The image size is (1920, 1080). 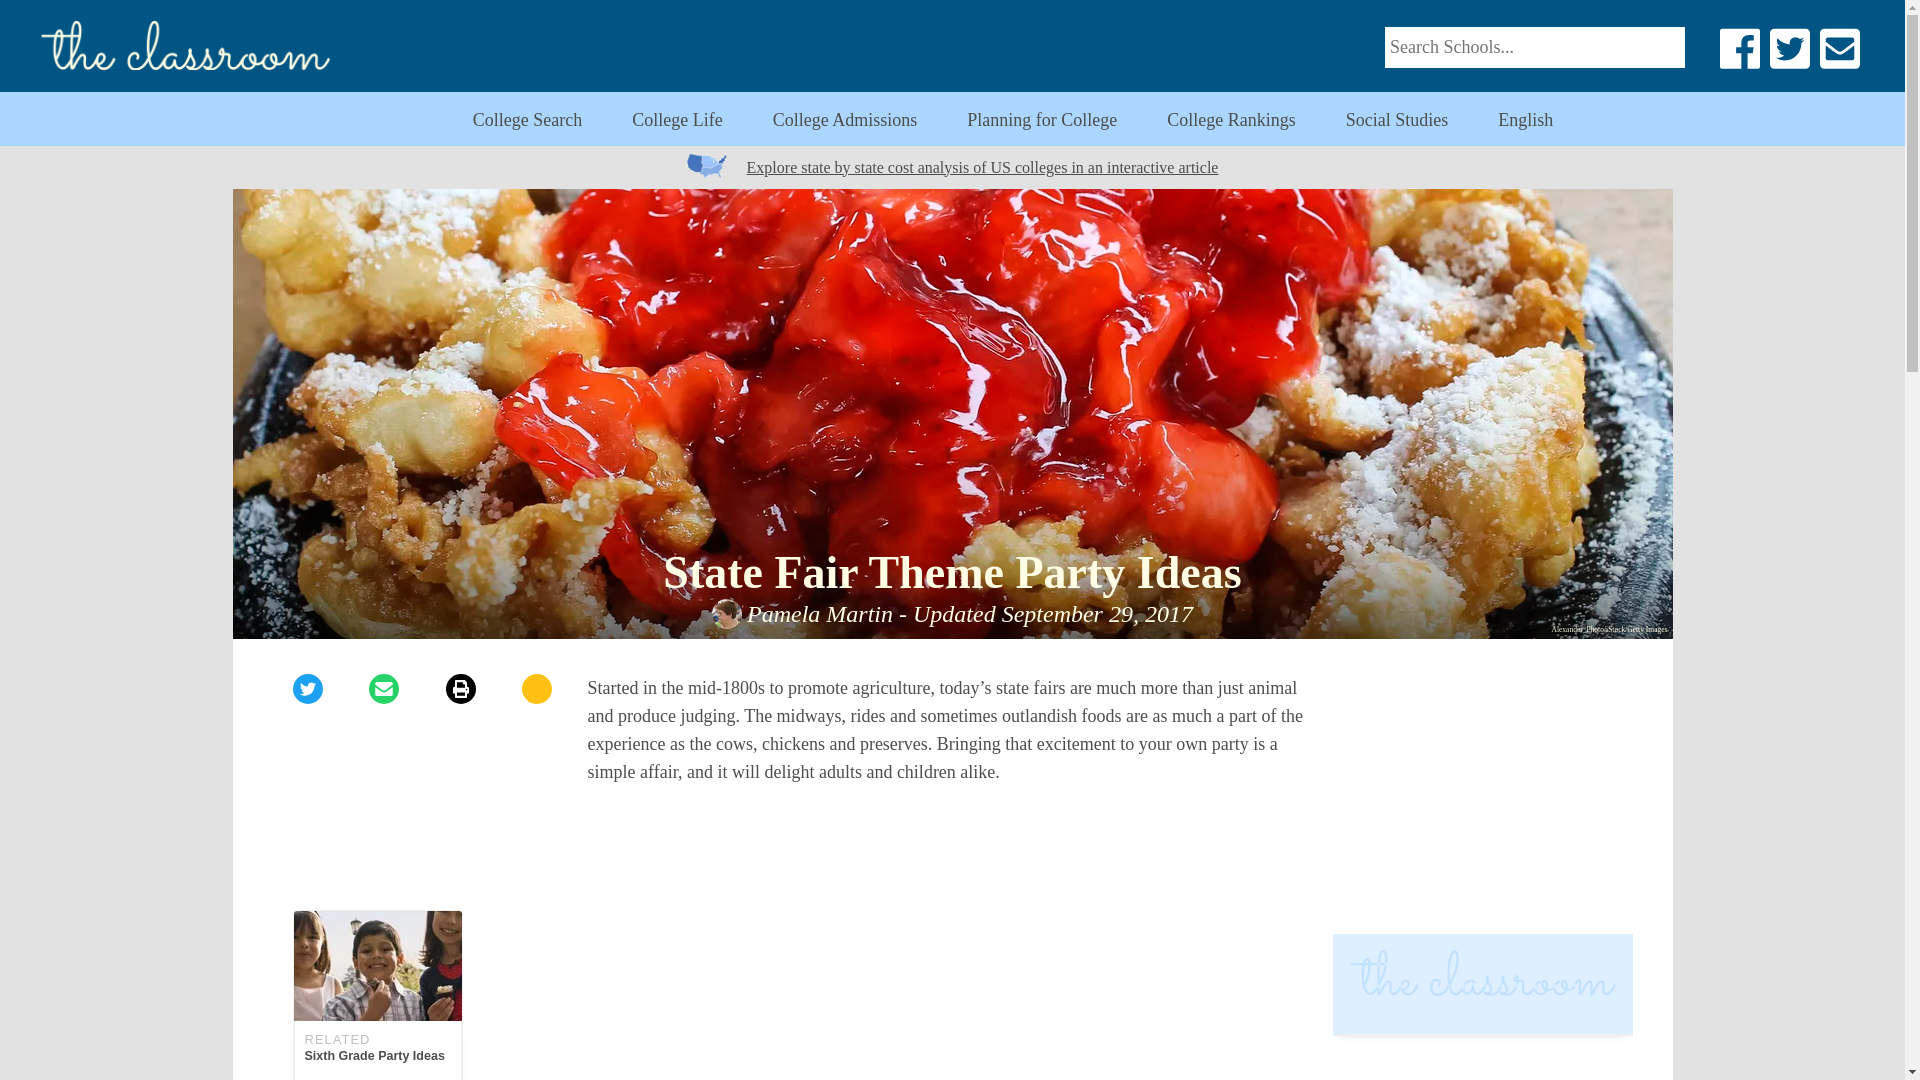 What do you see at coordinates (951, 850) in the screenshot?
I see `3rd party ad content` at bounding box center [951, 850].